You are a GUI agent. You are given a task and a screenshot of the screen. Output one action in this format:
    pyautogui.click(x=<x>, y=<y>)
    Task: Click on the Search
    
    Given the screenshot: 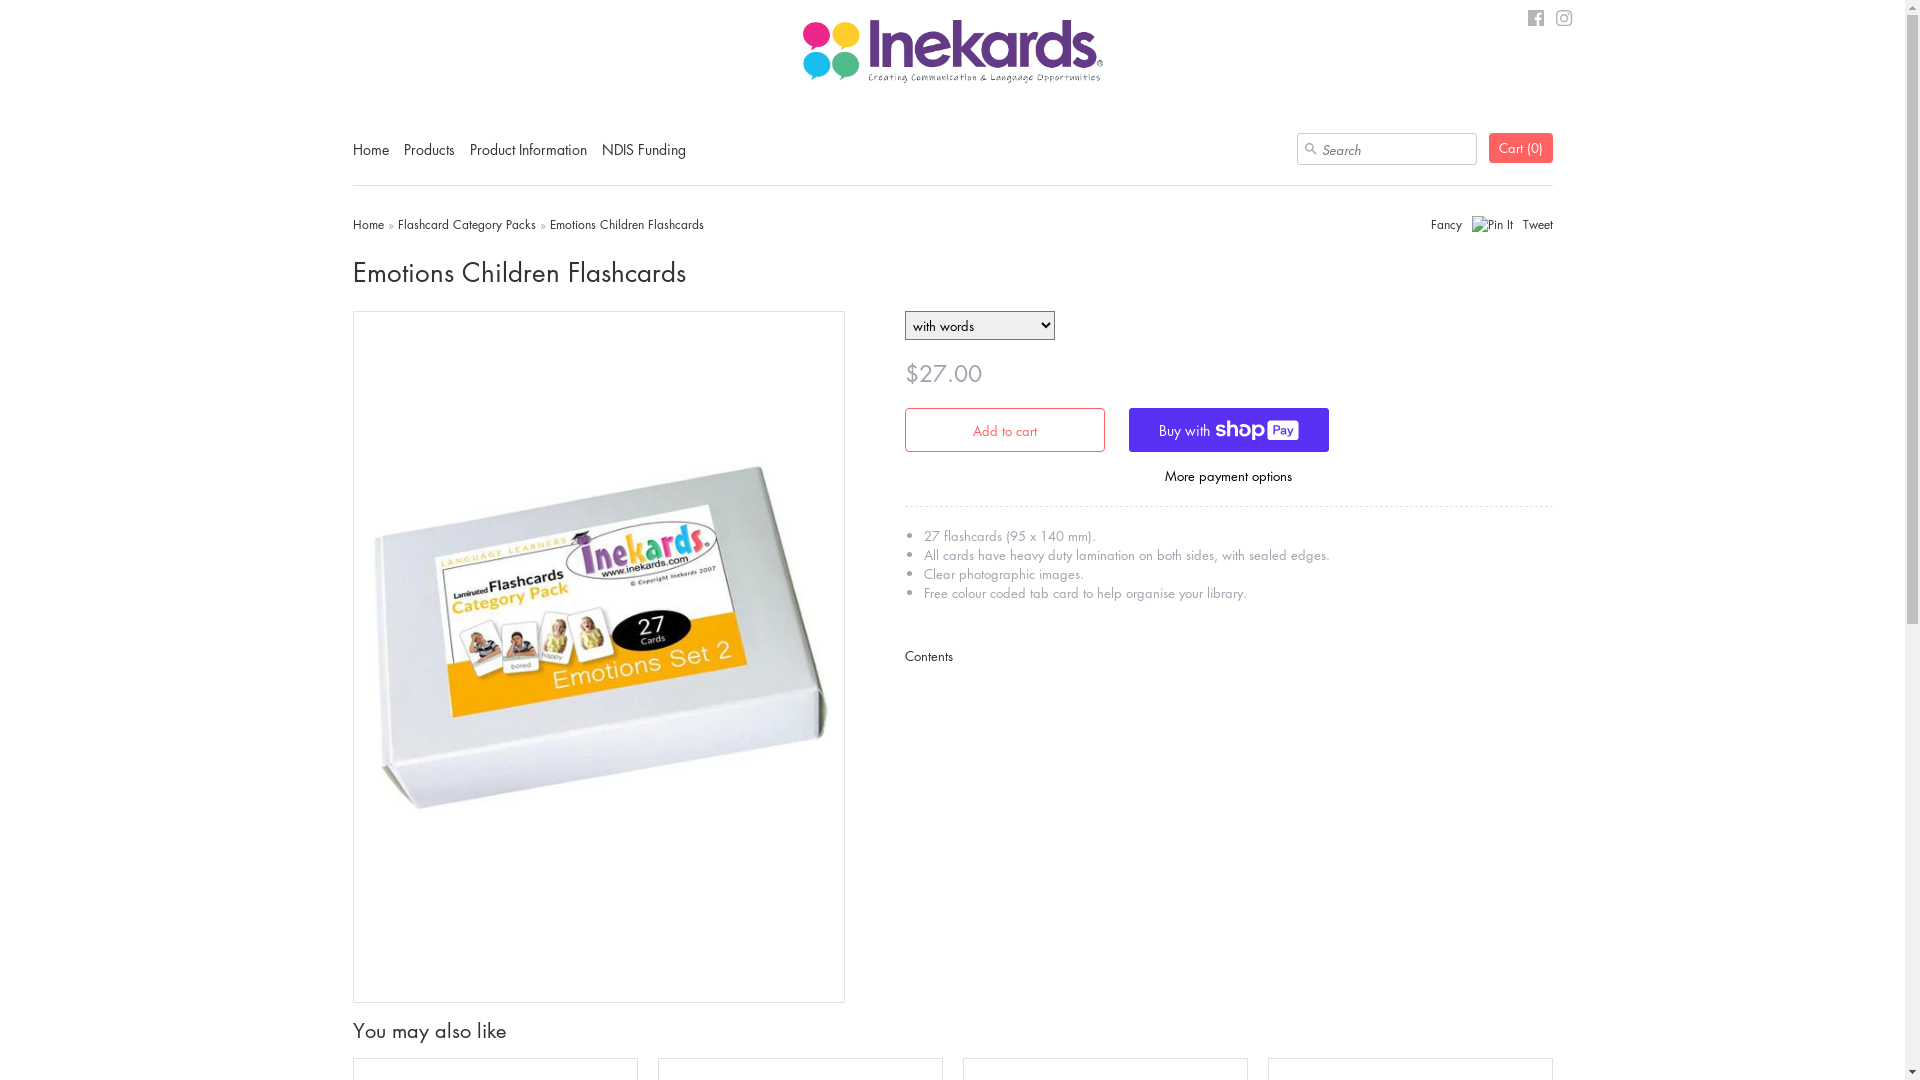 What is the action you would take?
    pyautogui.click(x=1310, y=149)
    